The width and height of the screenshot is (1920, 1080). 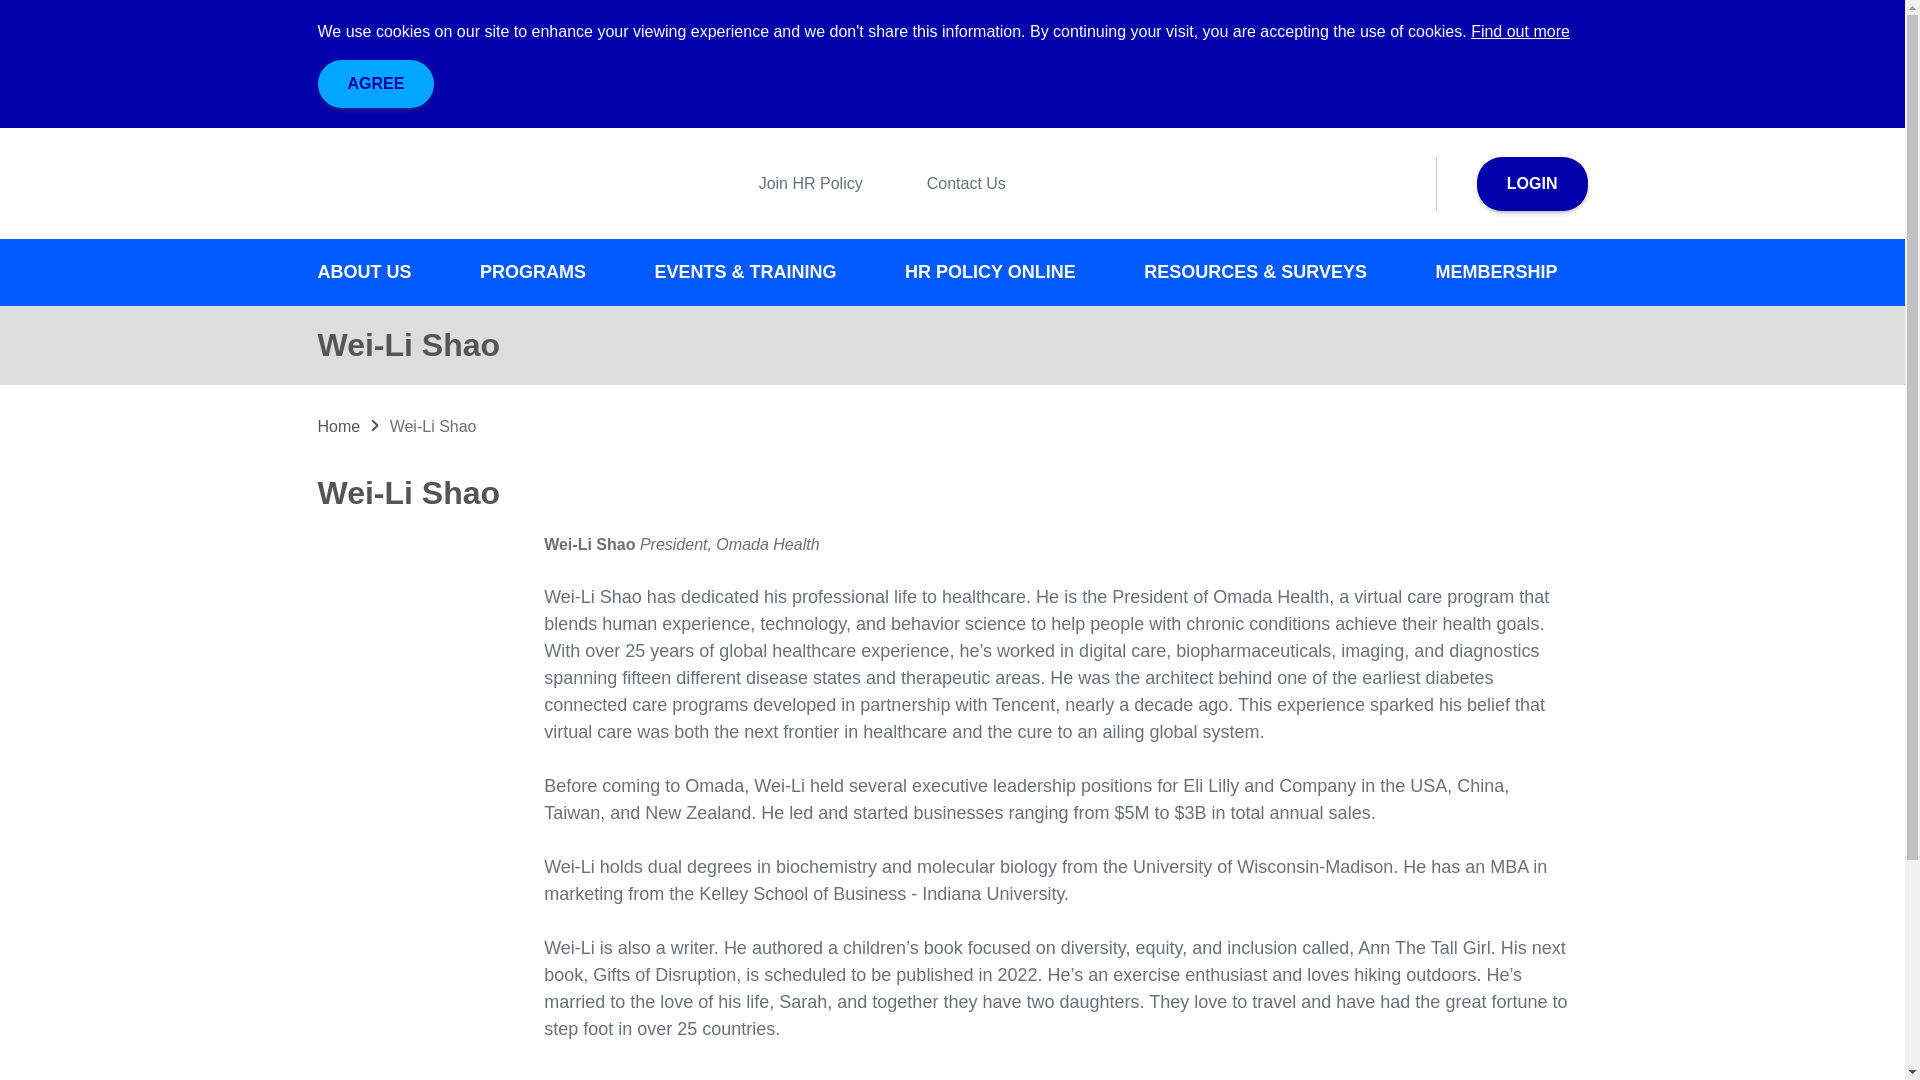 I want to click on PROGRAMS, so click(x=548, y=272).